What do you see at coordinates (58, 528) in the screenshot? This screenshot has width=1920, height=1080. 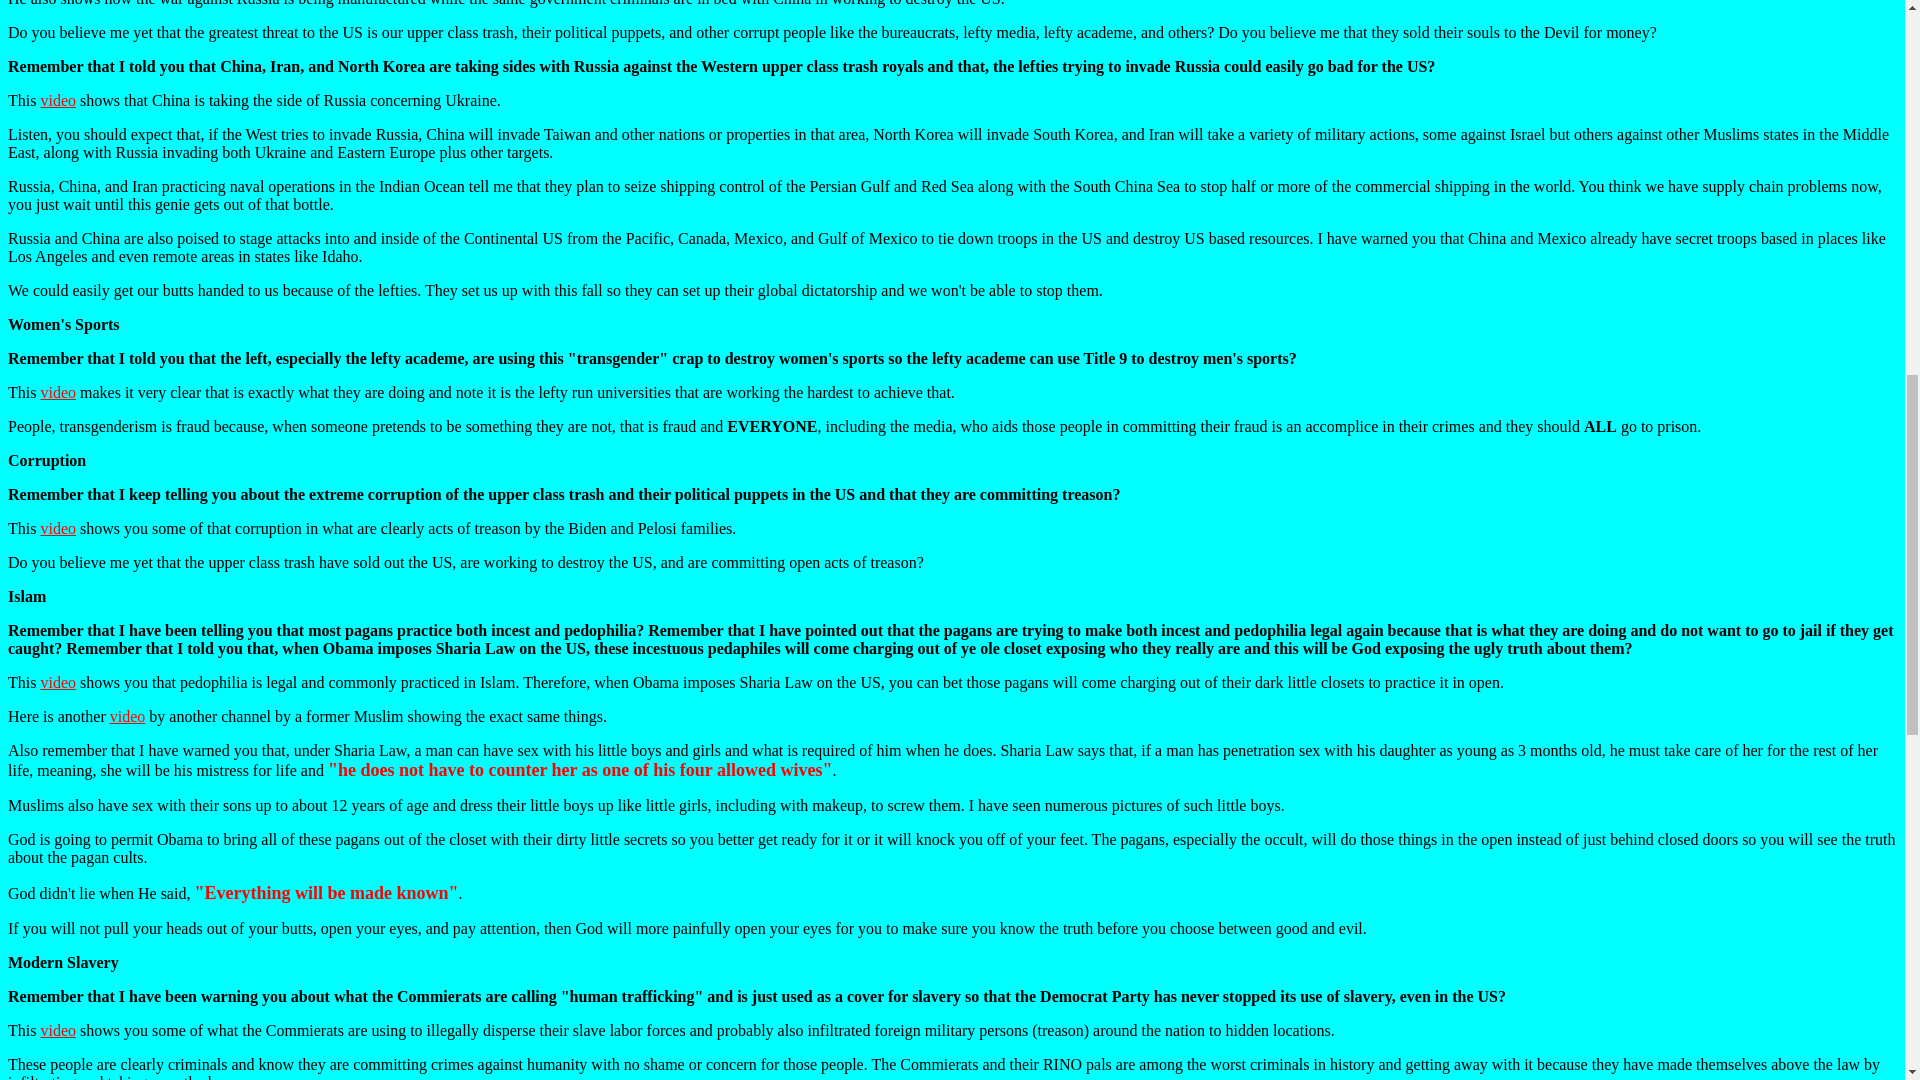 I see `video` at bounding box center [58, 528].